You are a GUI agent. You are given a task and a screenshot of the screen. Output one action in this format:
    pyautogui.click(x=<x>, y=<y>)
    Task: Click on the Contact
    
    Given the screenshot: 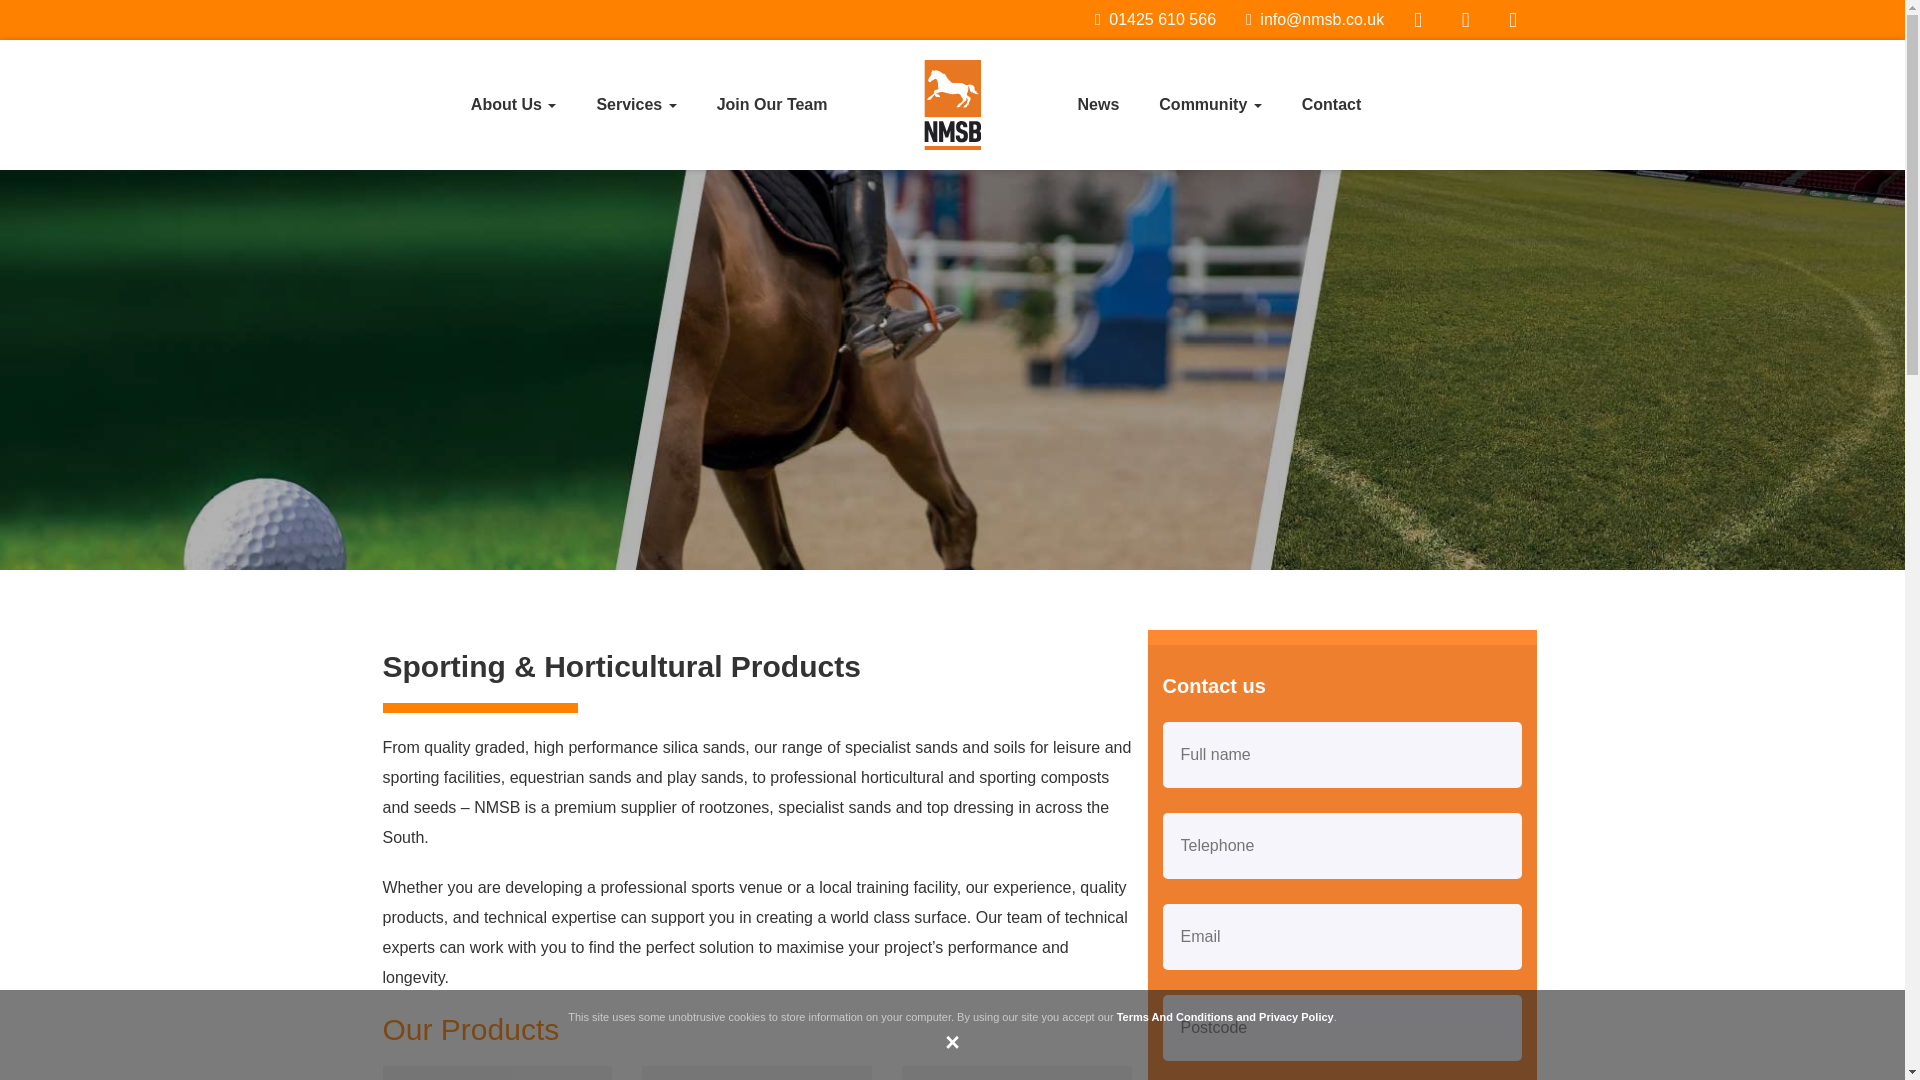 What is the action you would take?
    pyautogui.click(x=1331, y=104)
    